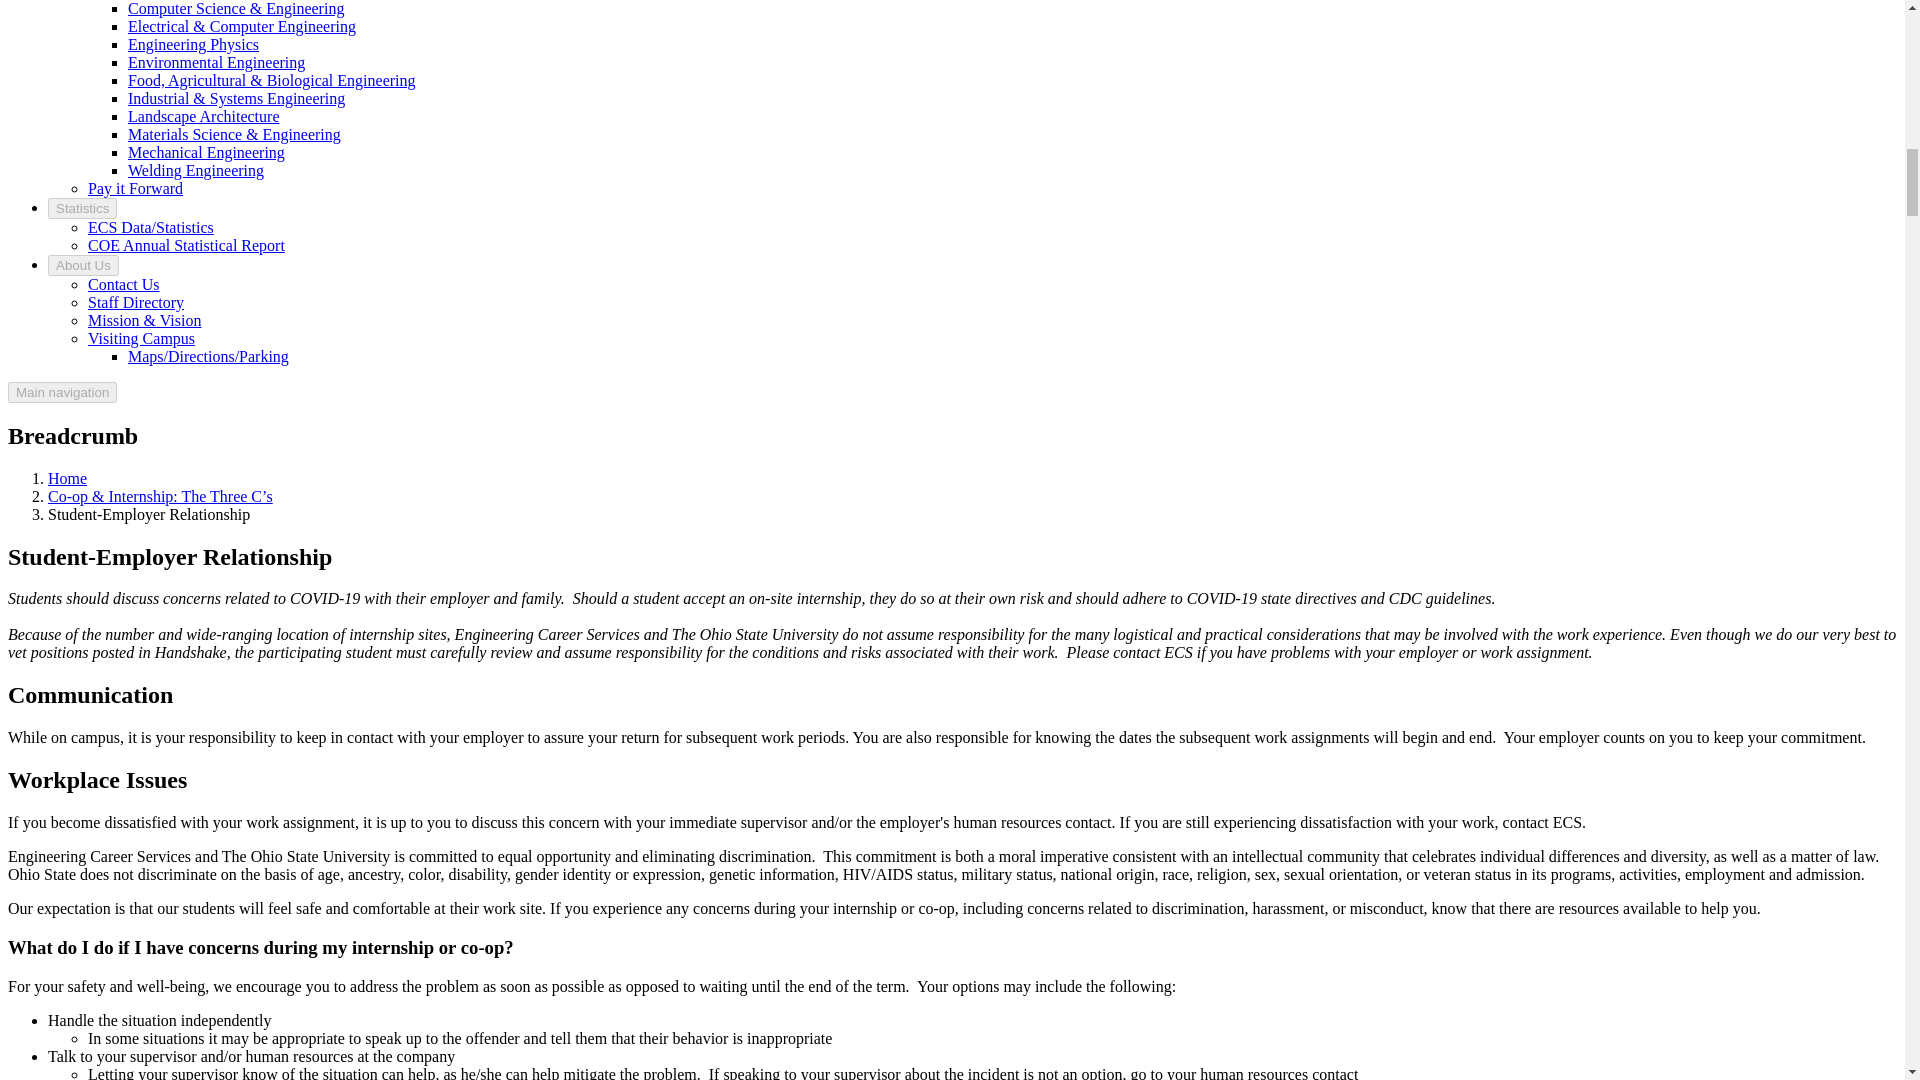 This screenshot has width=1920, height=1080. What do you see at coordinates (136, 302) in the screenshot?
I see `ECS Staff Directory` at bounding box center [136, 302].